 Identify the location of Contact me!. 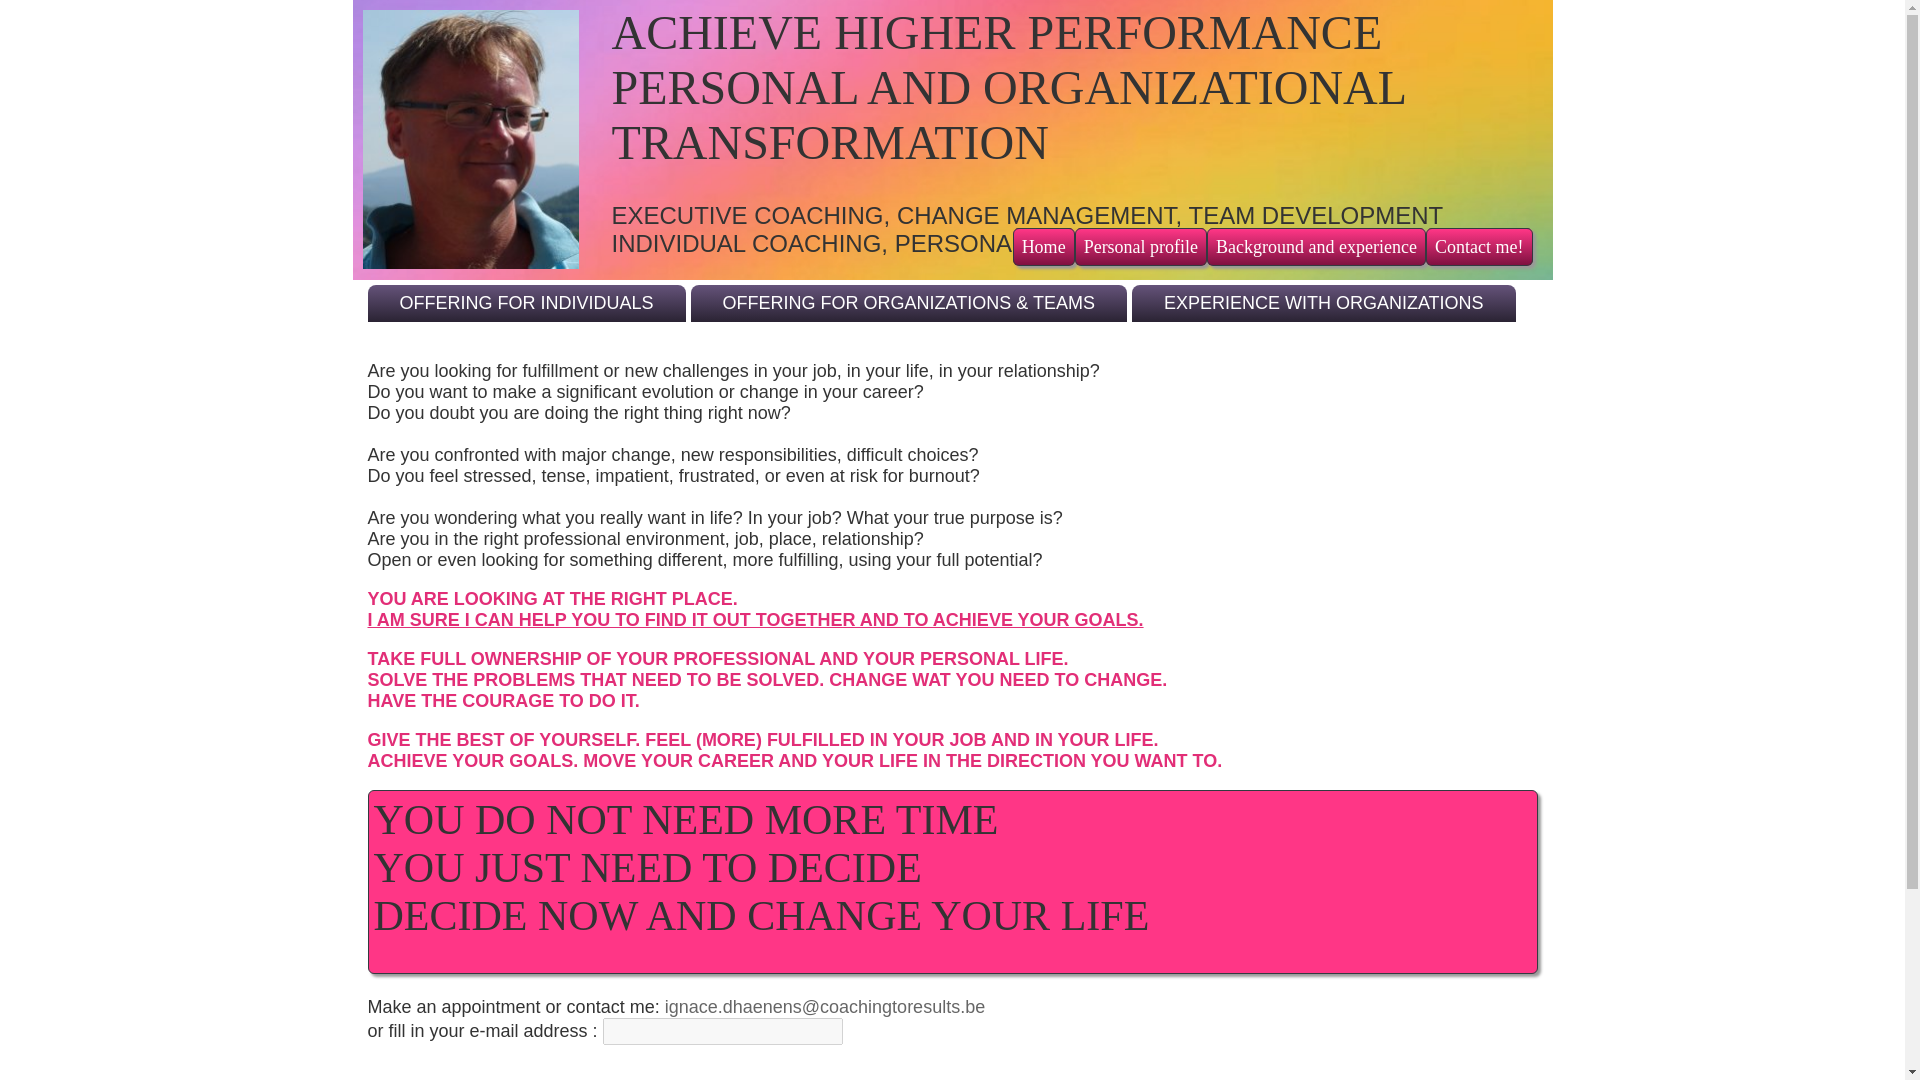
(1479, 246).